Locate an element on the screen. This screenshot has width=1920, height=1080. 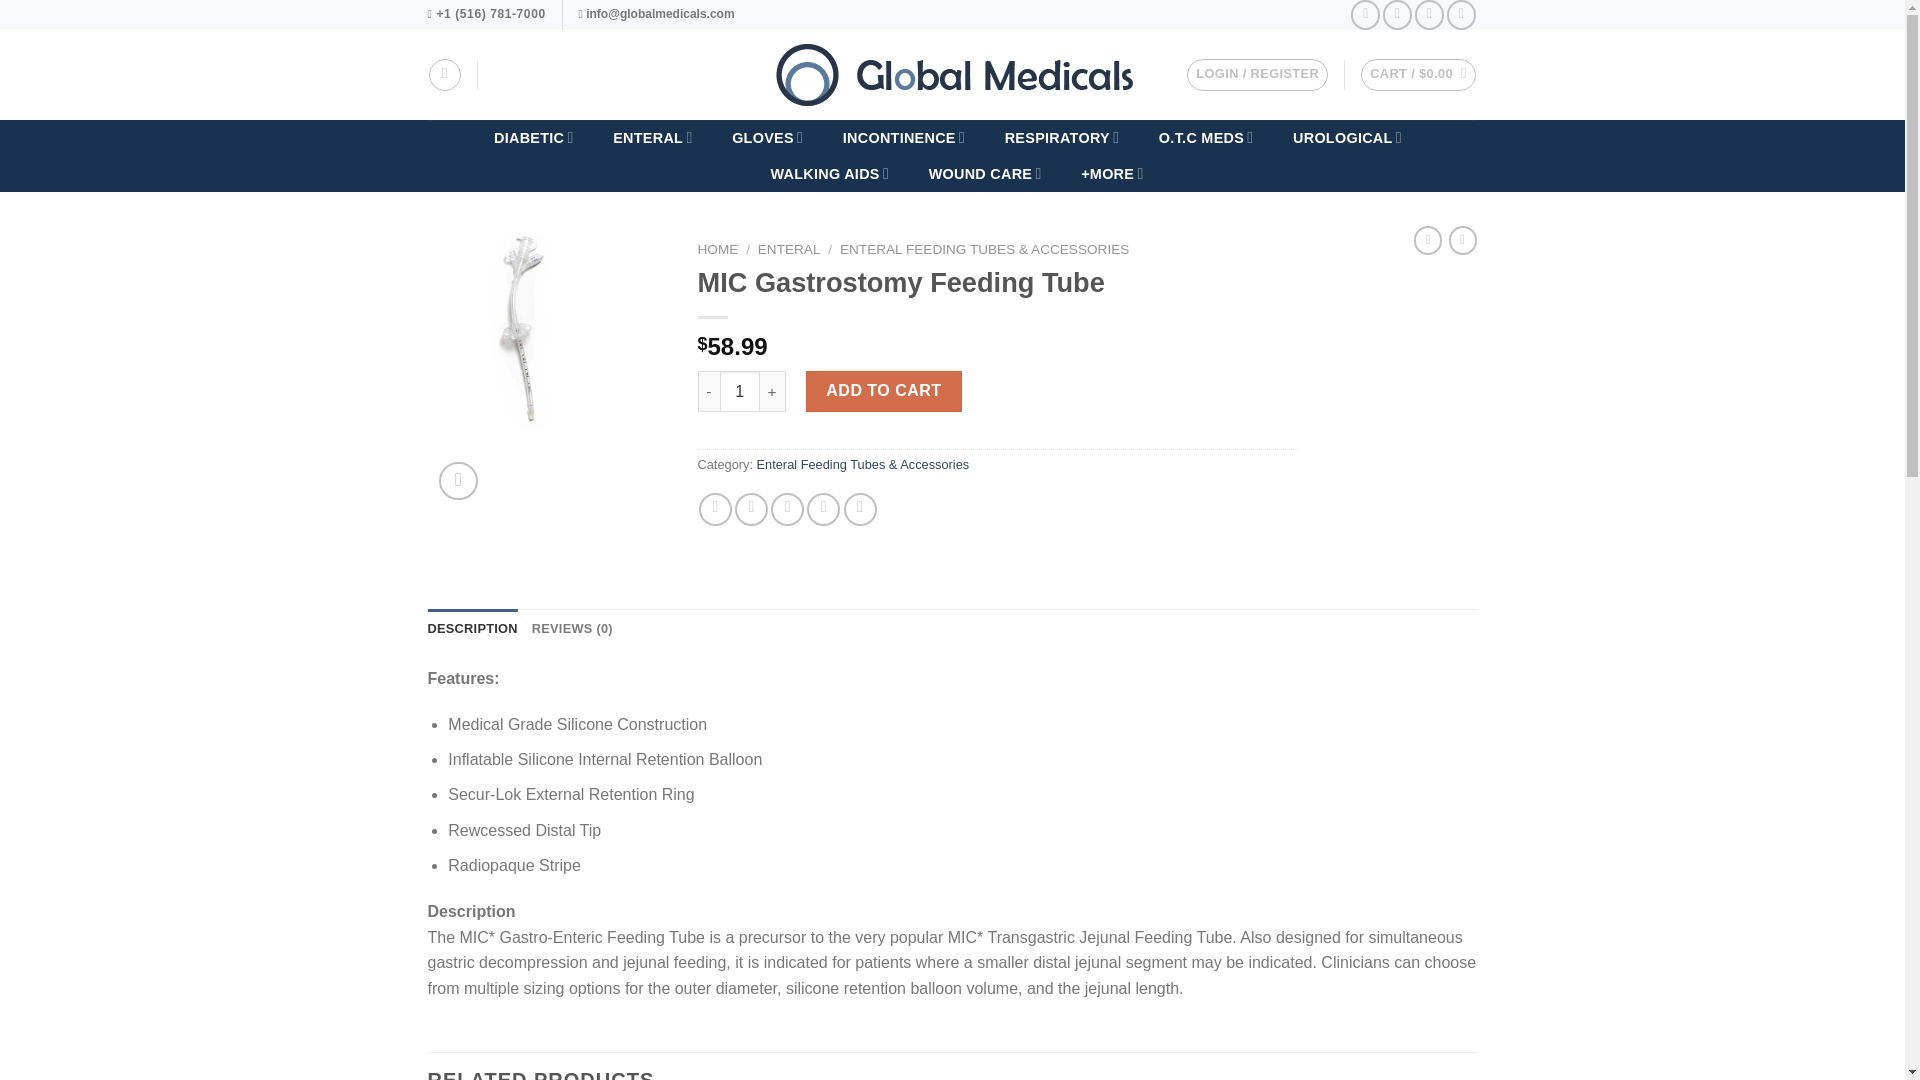
INCONTINENCE is located at coordinates (903, 137).